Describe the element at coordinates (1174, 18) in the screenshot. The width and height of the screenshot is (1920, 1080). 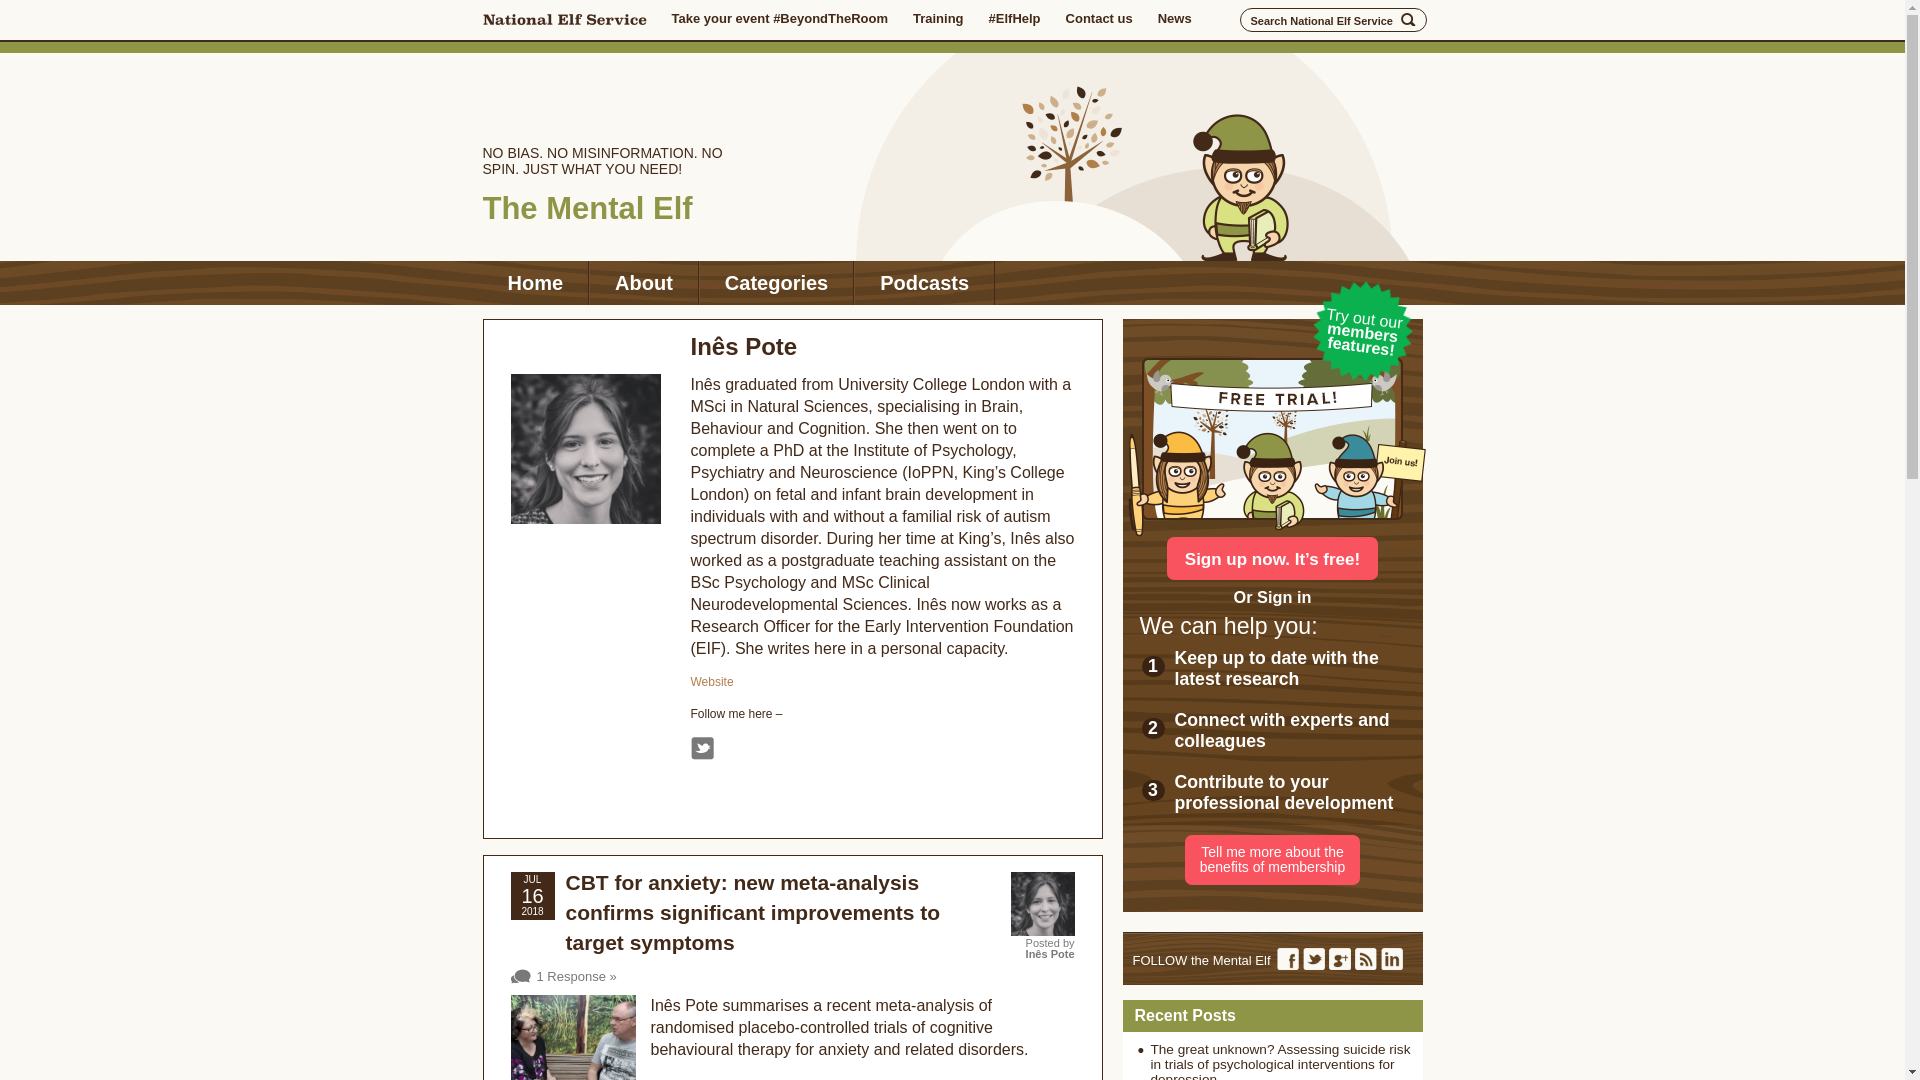
I see `News` at that location.